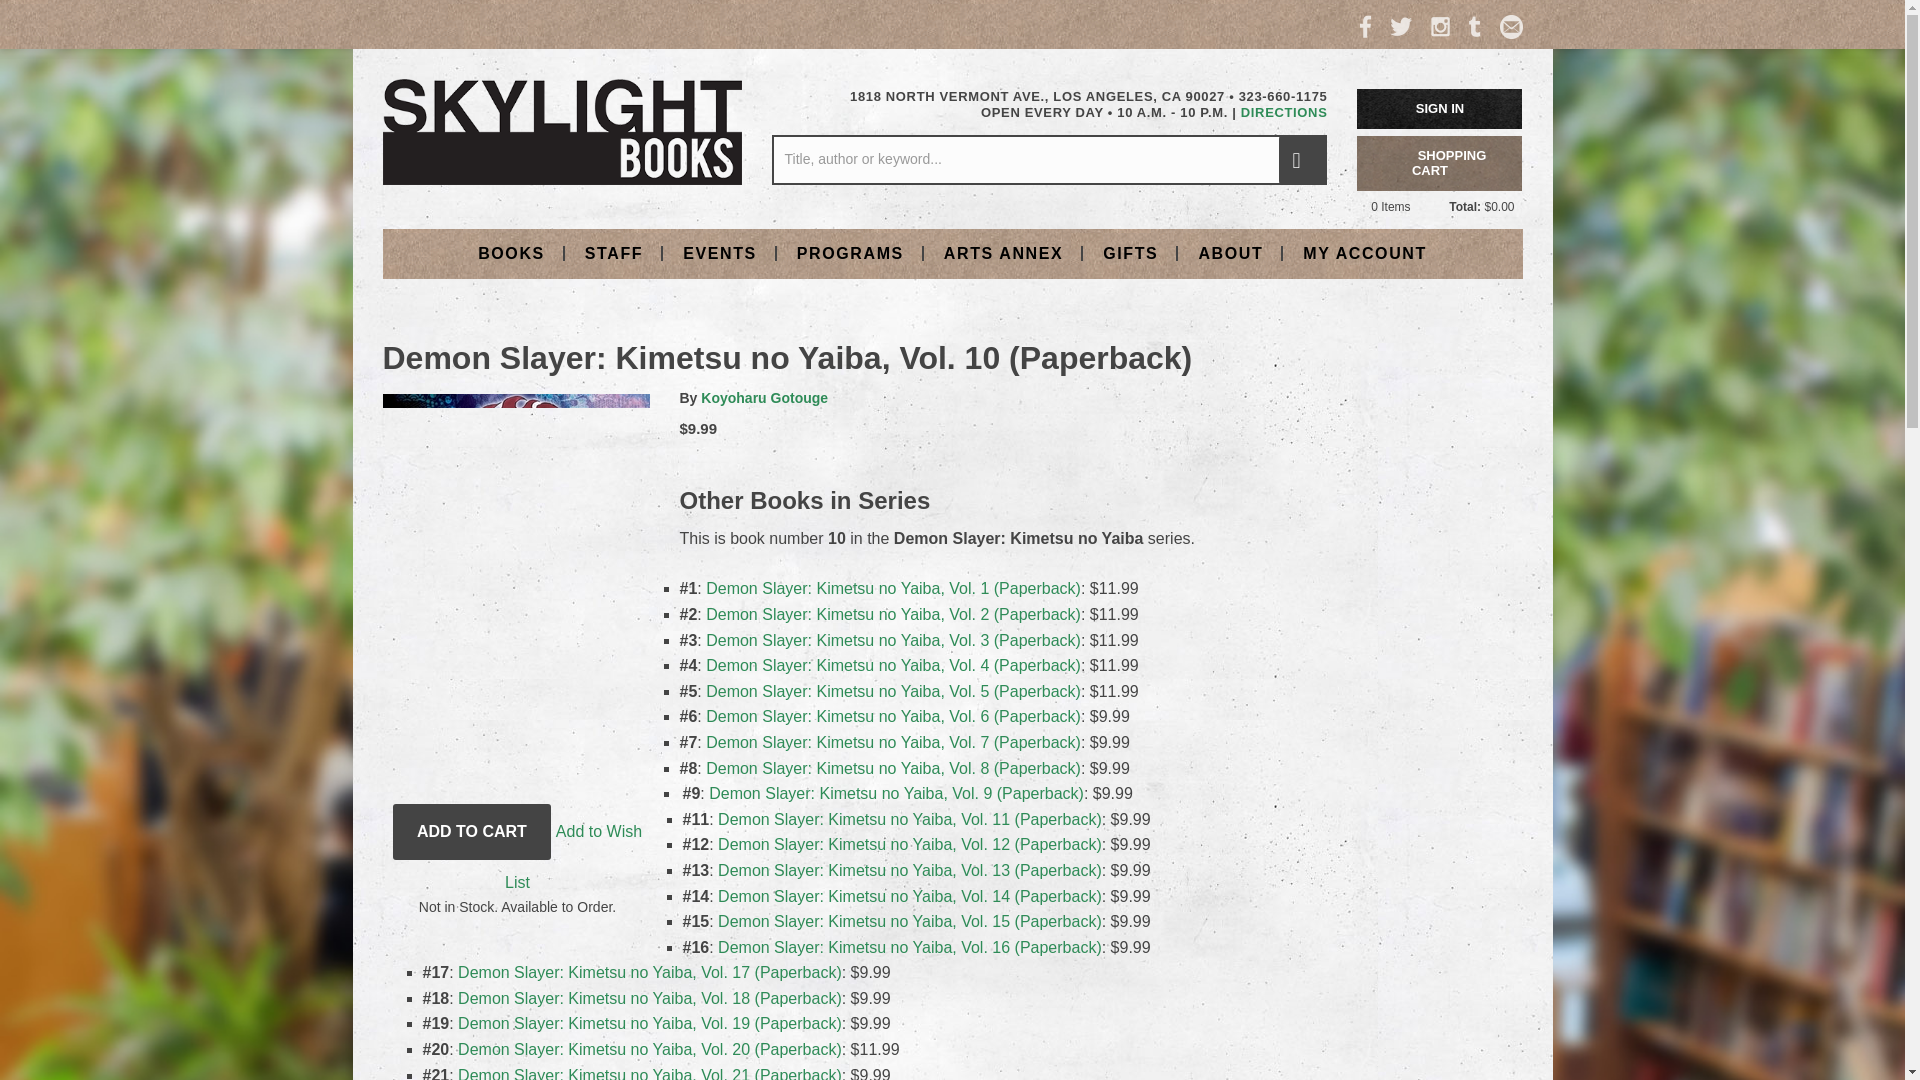  What do you see at coordinates (720, 252) in the screenshot?
I see `EVENTS` at bounding box center [720, 252].